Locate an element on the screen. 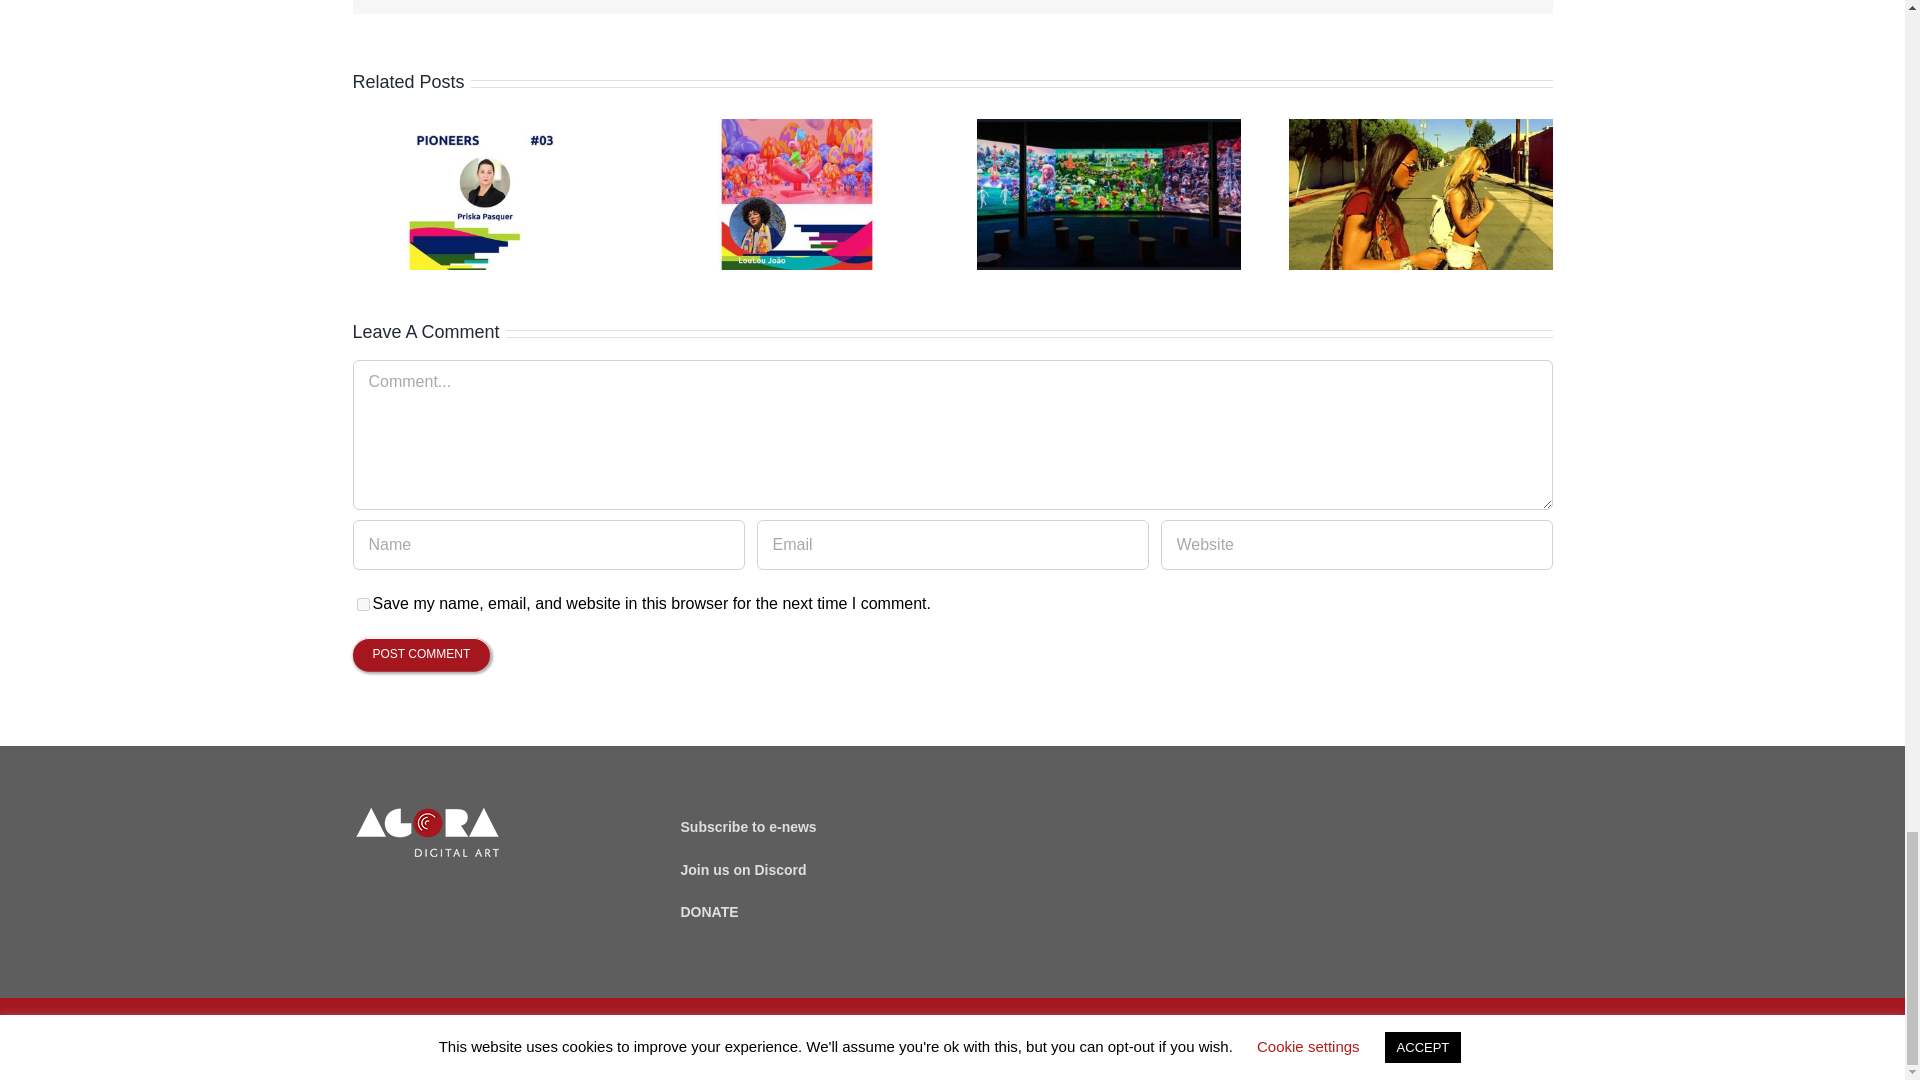 The width and height of the screenshot is (1920, 1080). yes is located at coordinates (362, 604).